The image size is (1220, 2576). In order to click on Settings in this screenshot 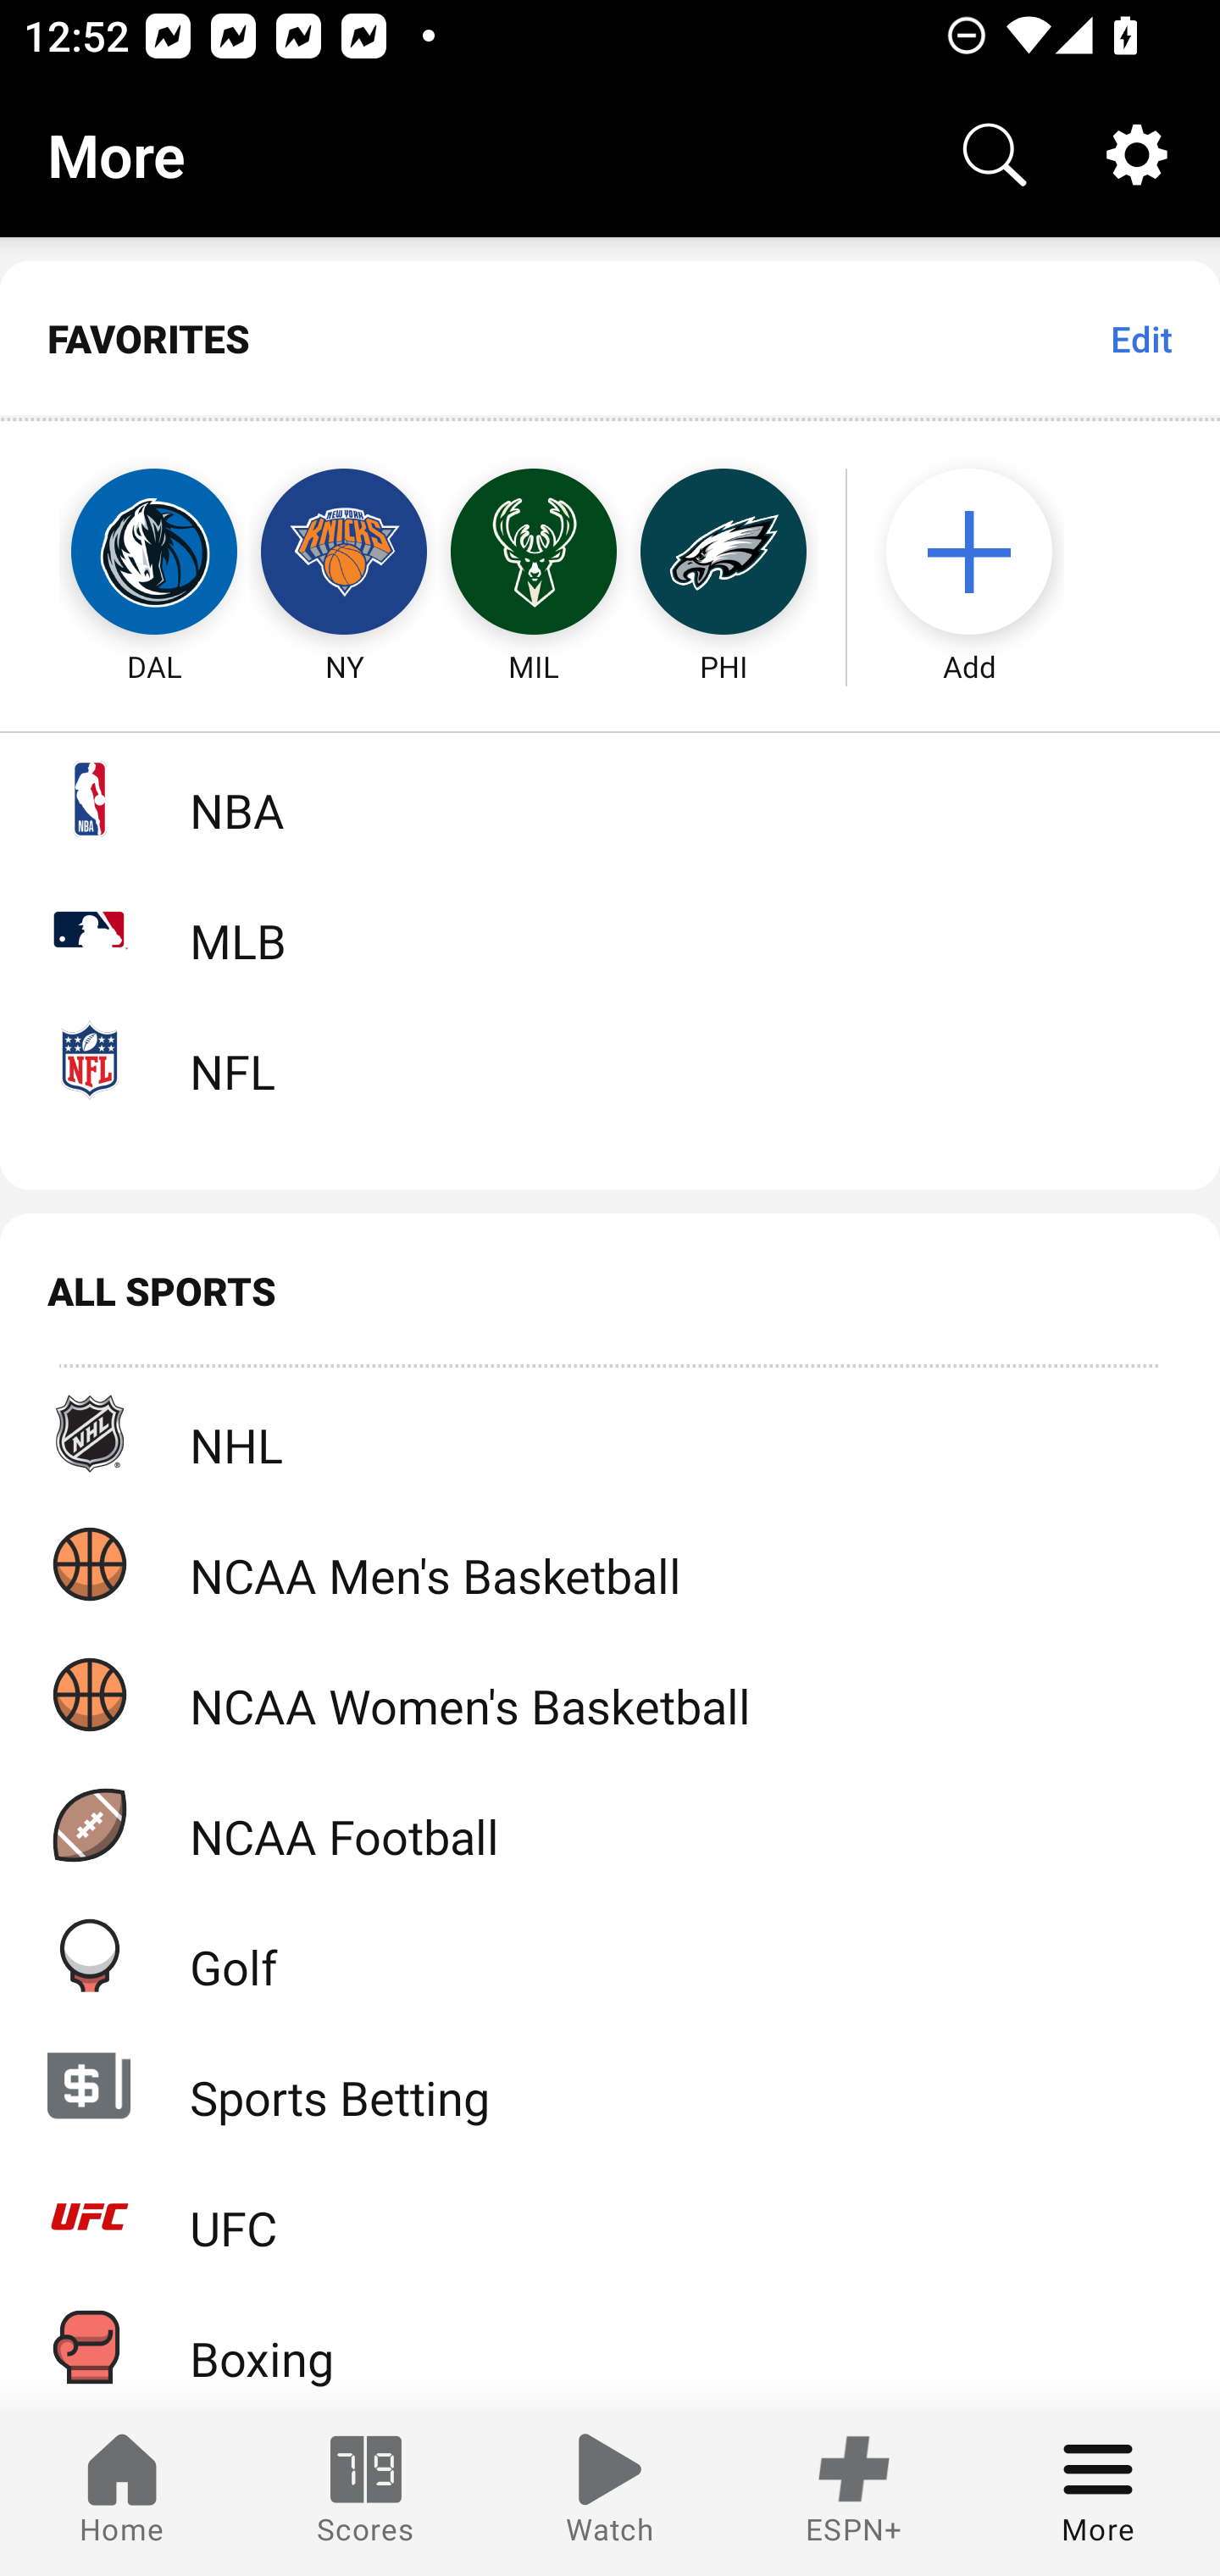, I will do `click(1137, 154)`.